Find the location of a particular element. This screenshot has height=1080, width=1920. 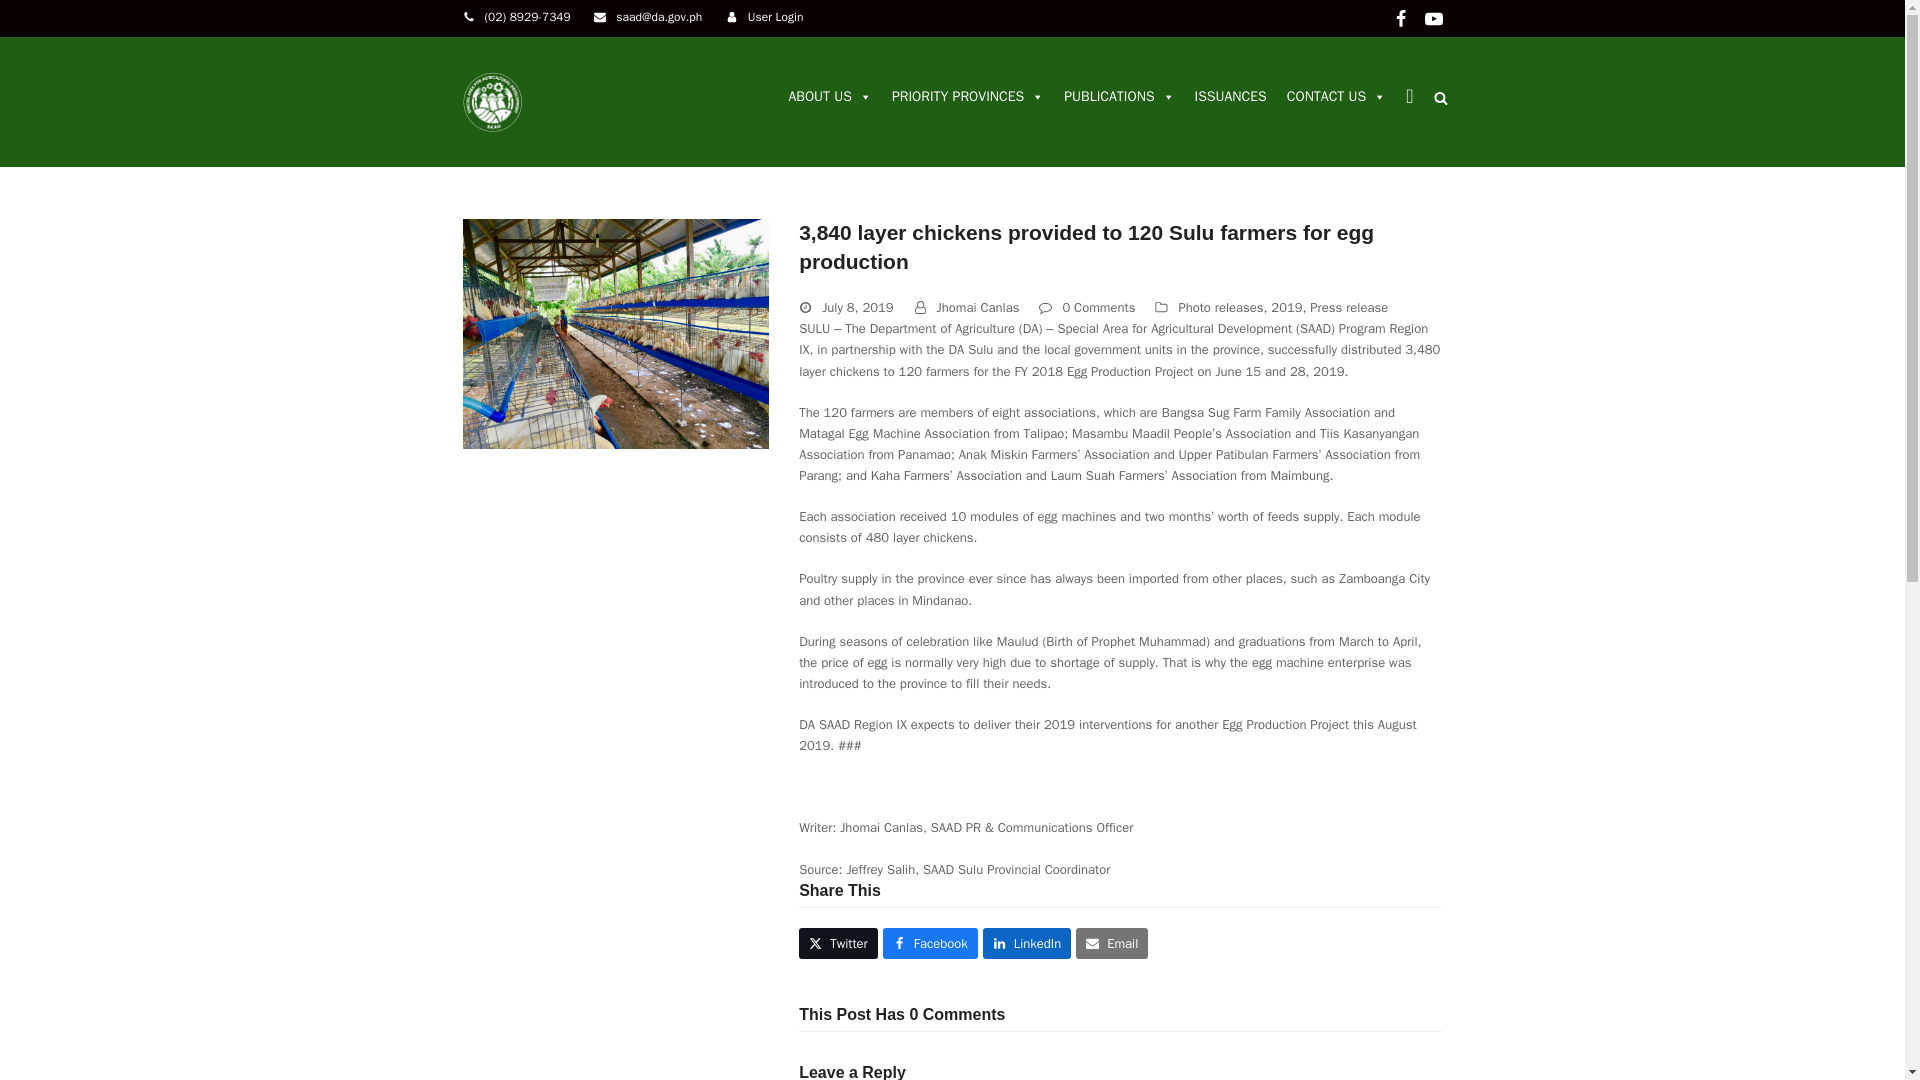

ABOUT US is located at coordinates (829, 96).